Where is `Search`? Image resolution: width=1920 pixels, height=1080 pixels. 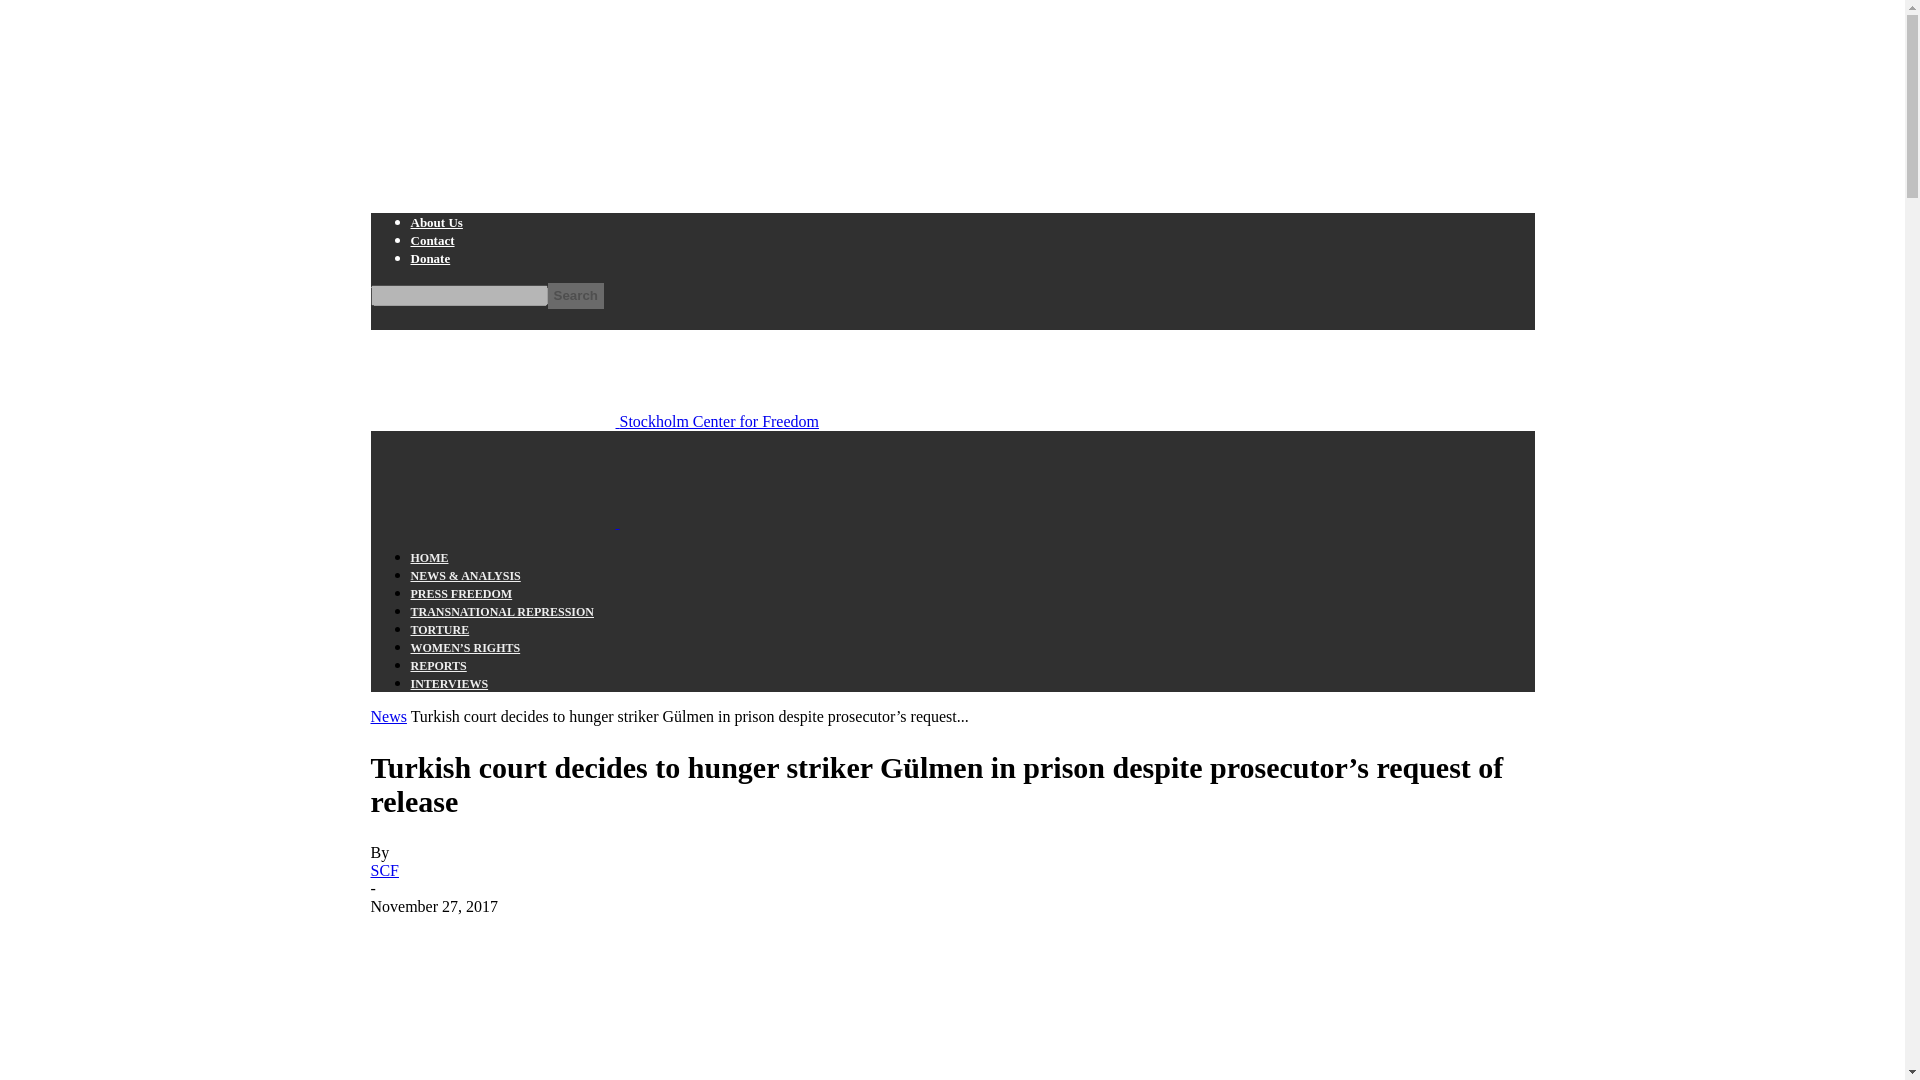
Search is located at coordinates (576, 295).